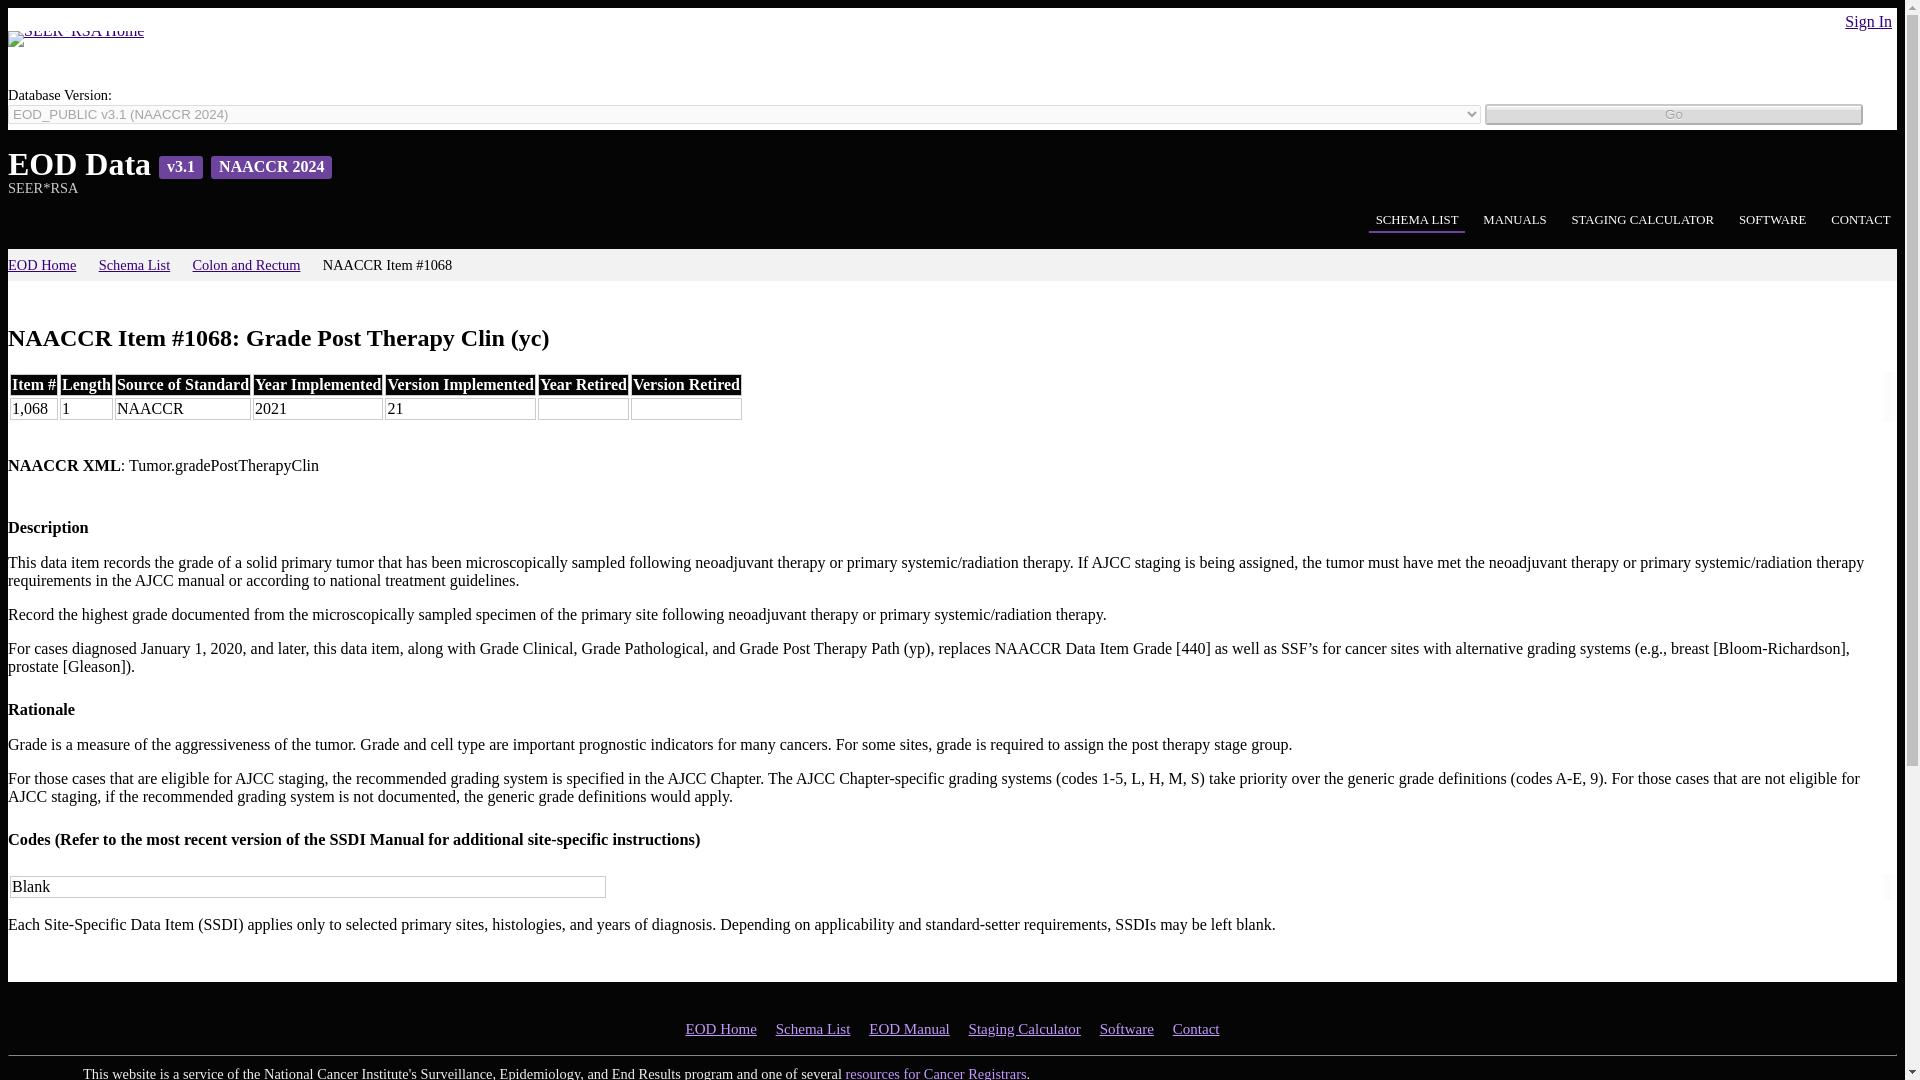 The height and width of the screenshot is (1080, 1920). Describe the element at coordinates (812, 1028) in the screenshot. I see `Schema List` at that location.